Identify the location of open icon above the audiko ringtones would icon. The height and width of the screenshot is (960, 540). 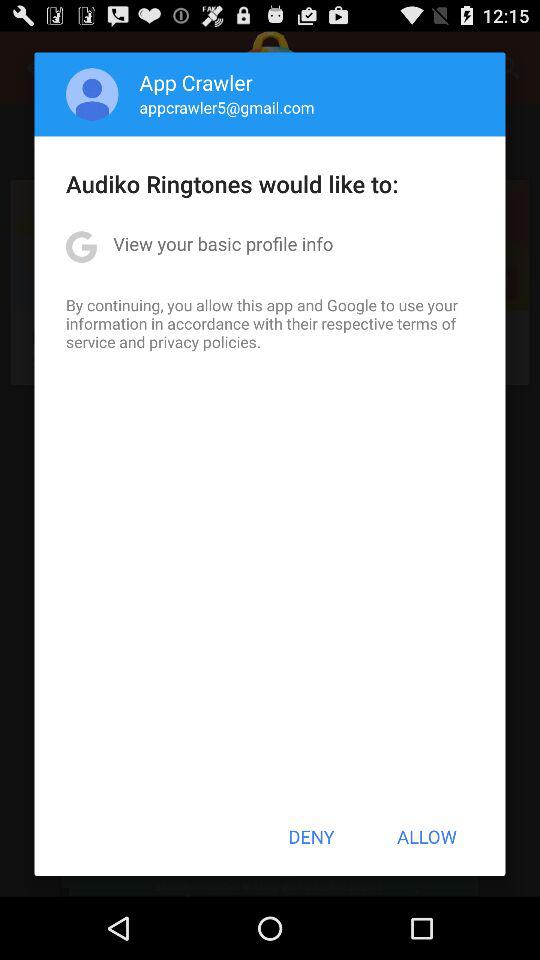
(226, 107).